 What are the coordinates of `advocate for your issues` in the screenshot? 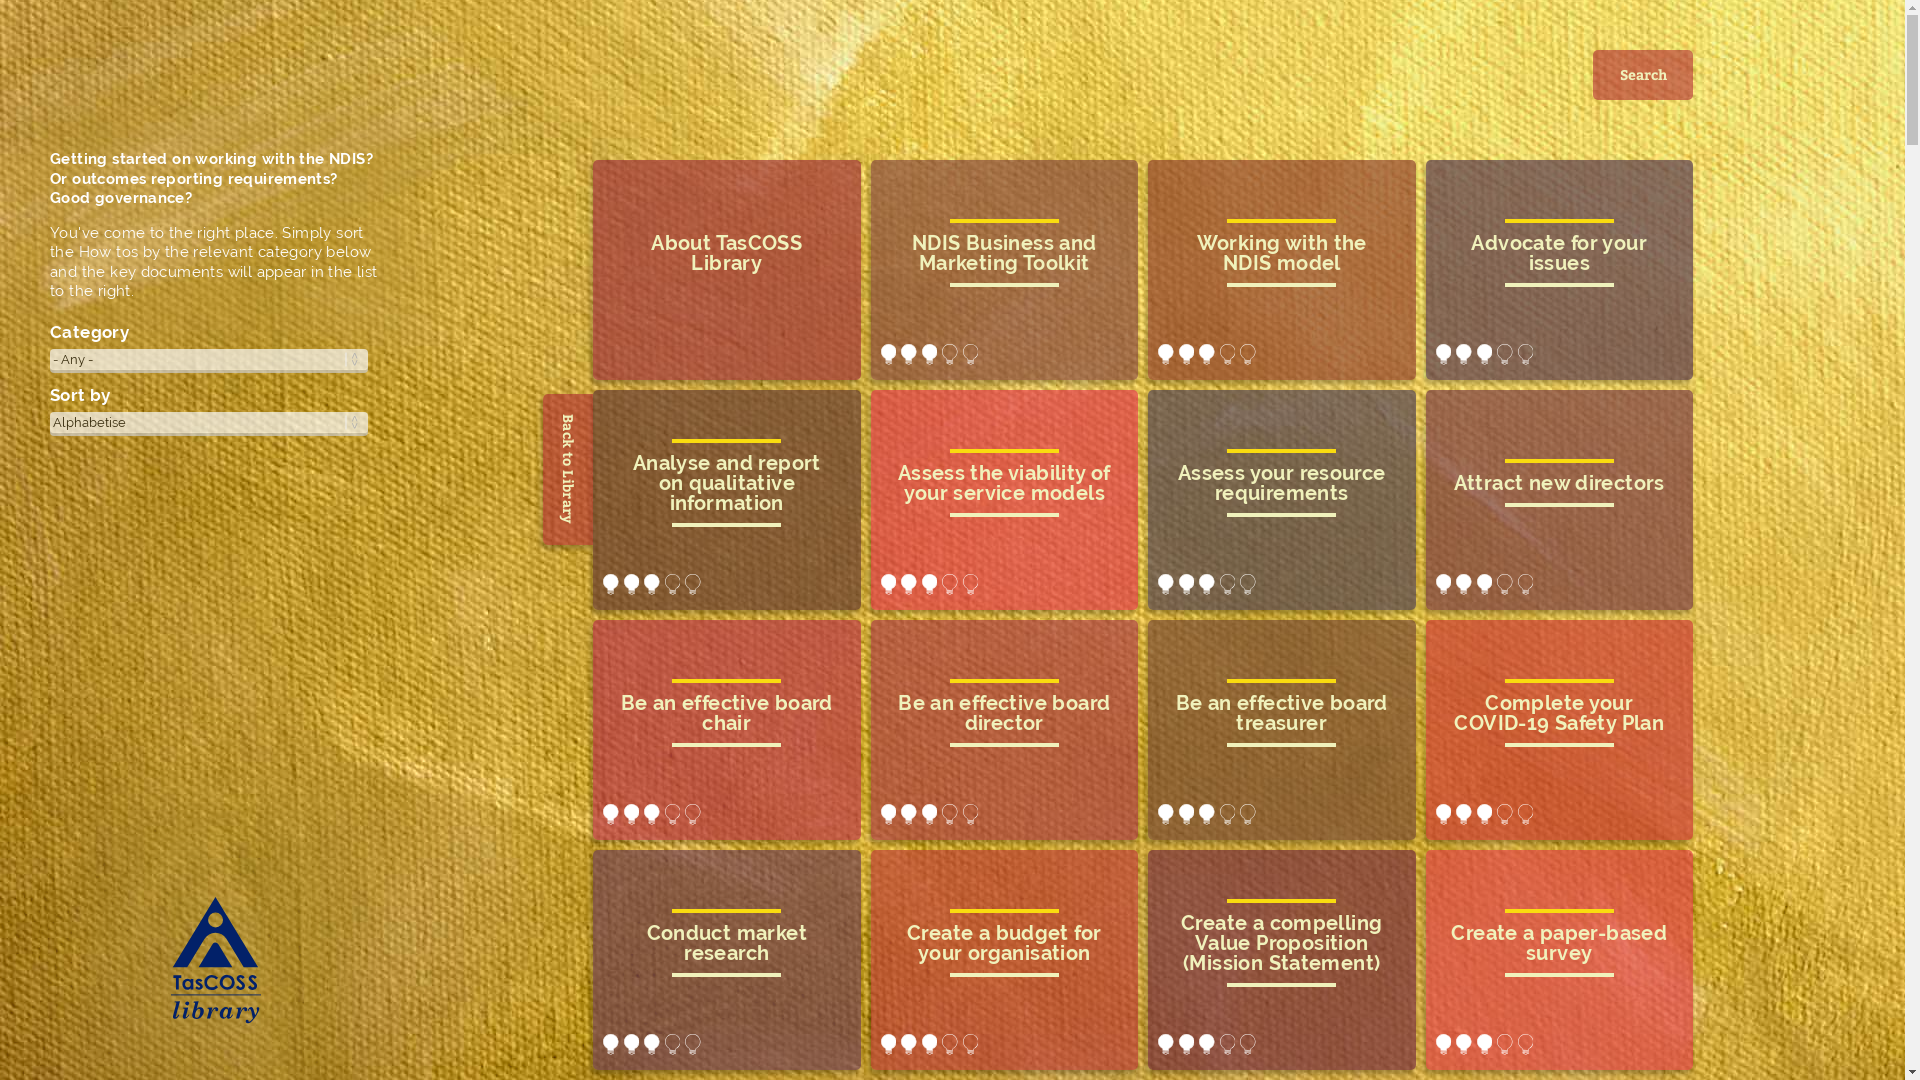 It's located at (1560, 270).